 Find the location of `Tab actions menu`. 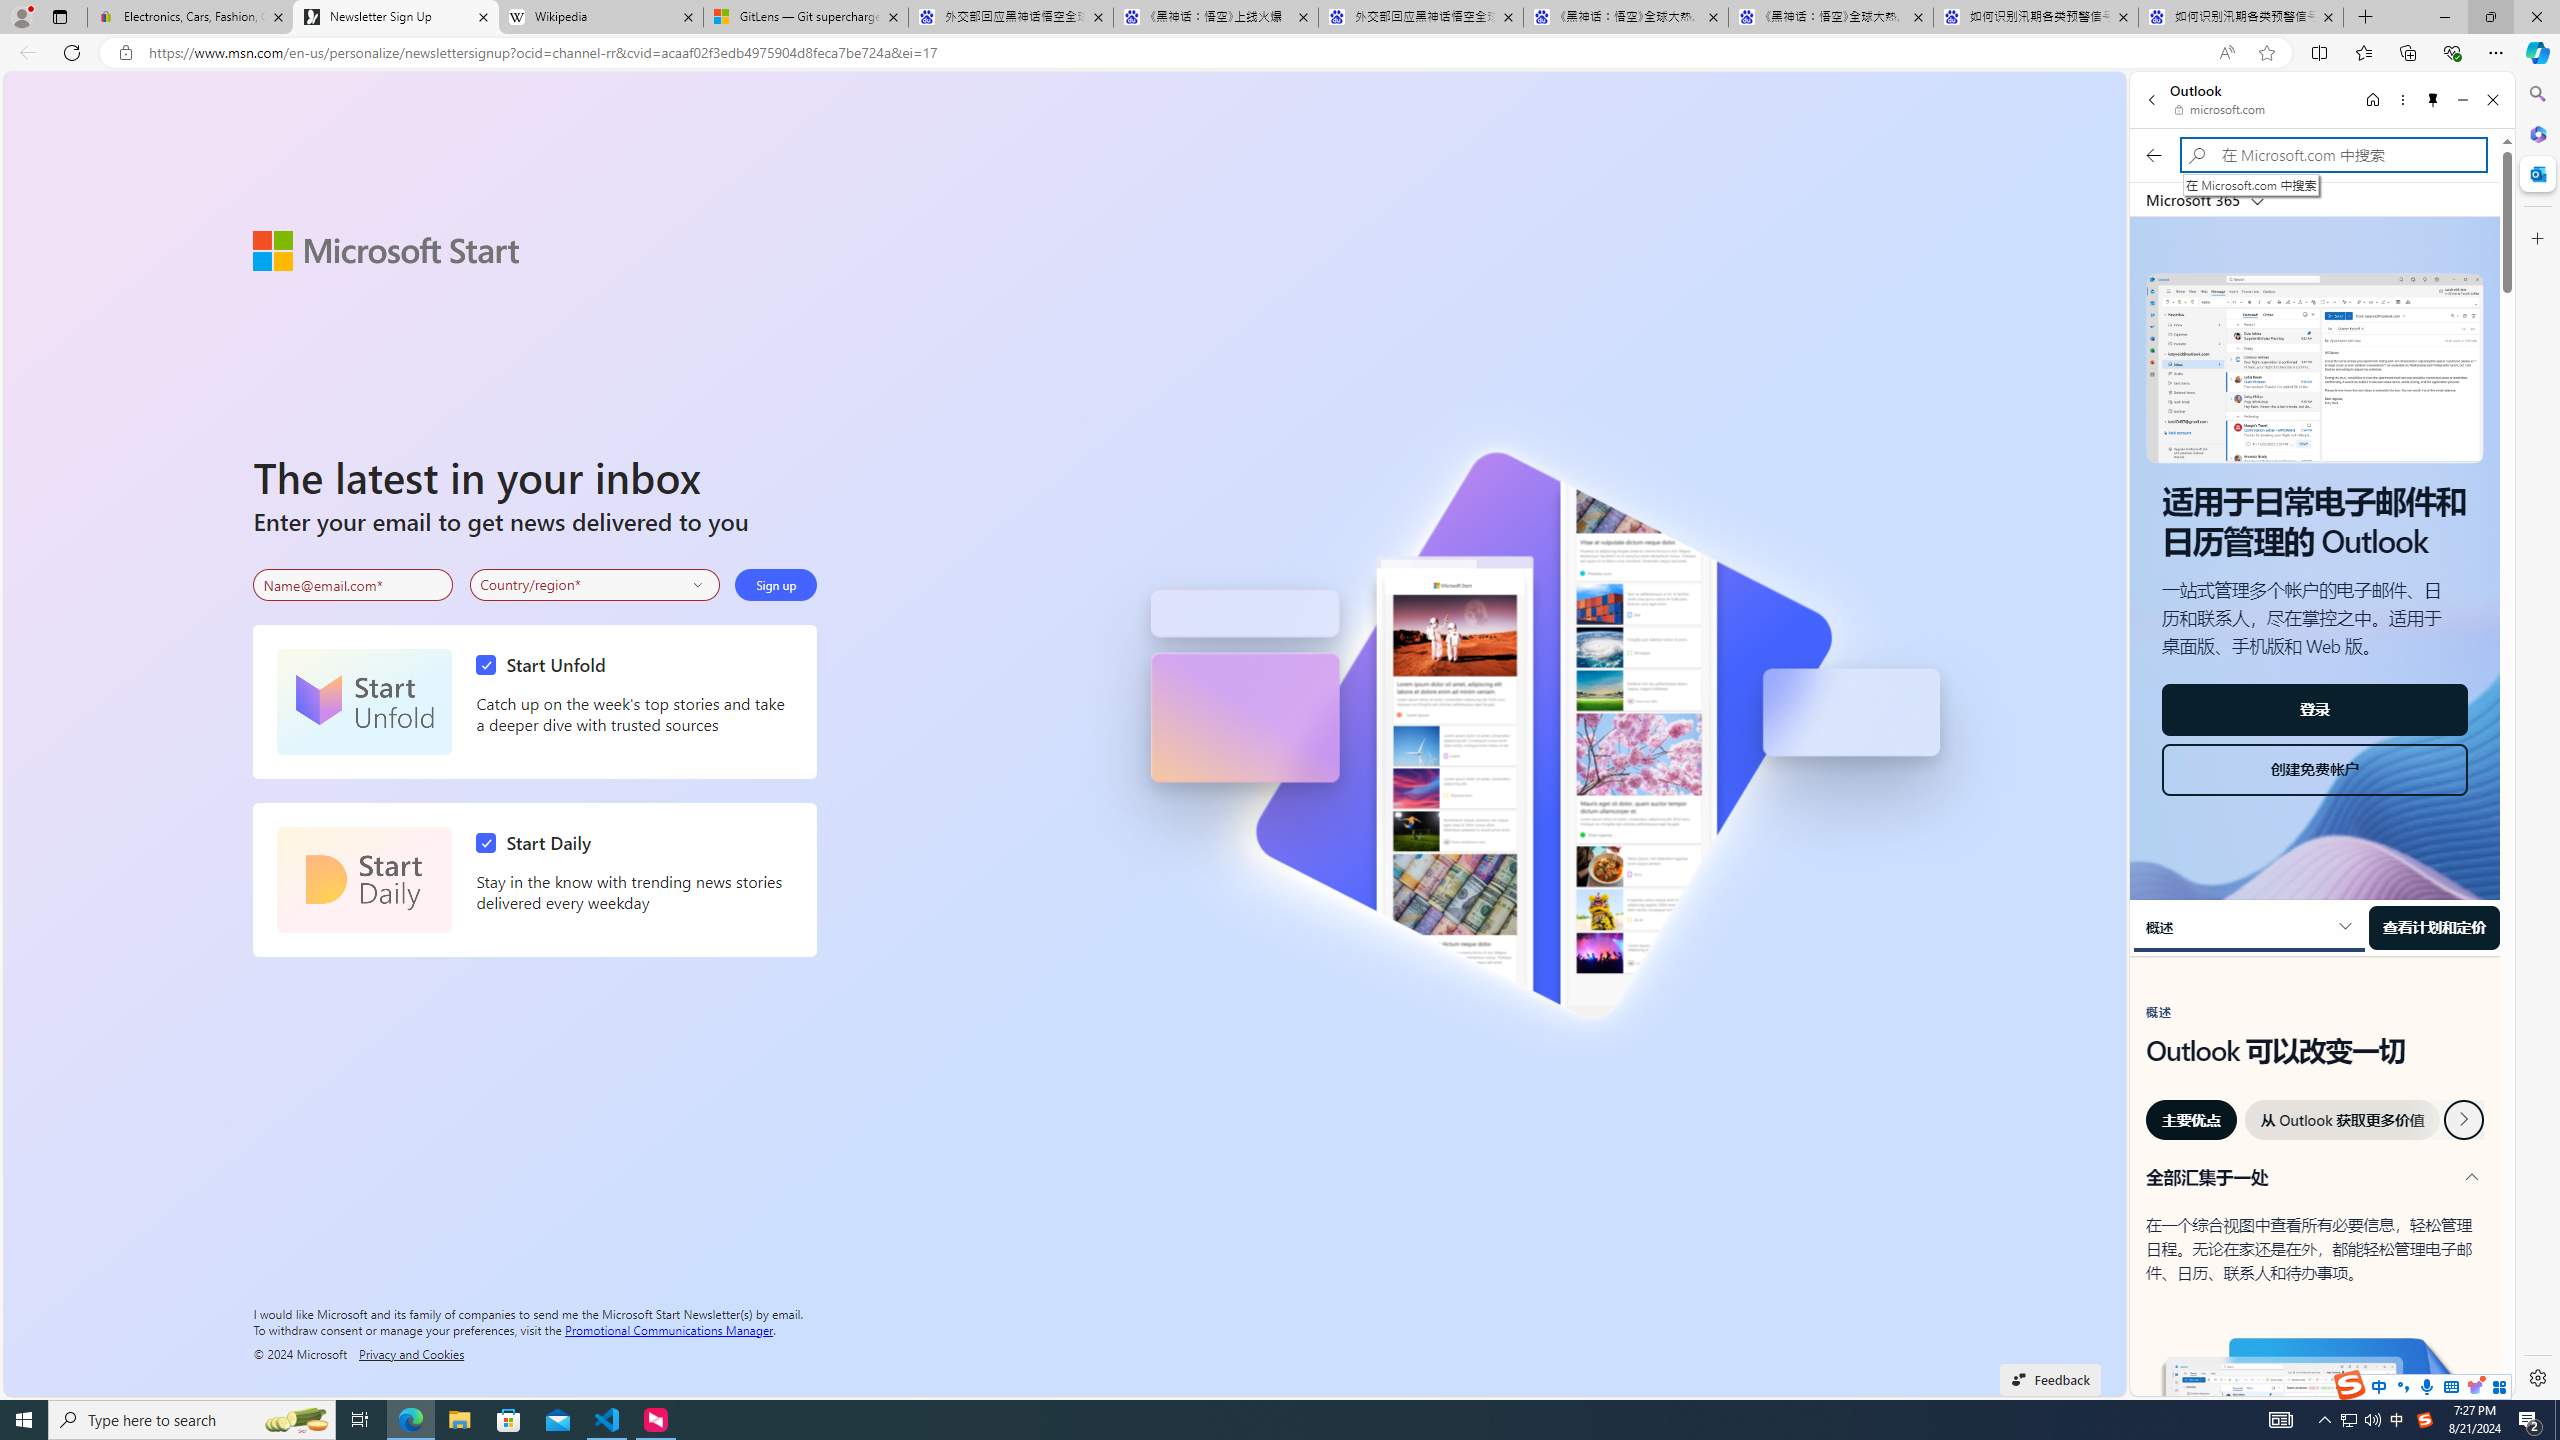

Tab actions menu is located at coordinates (60, 16).